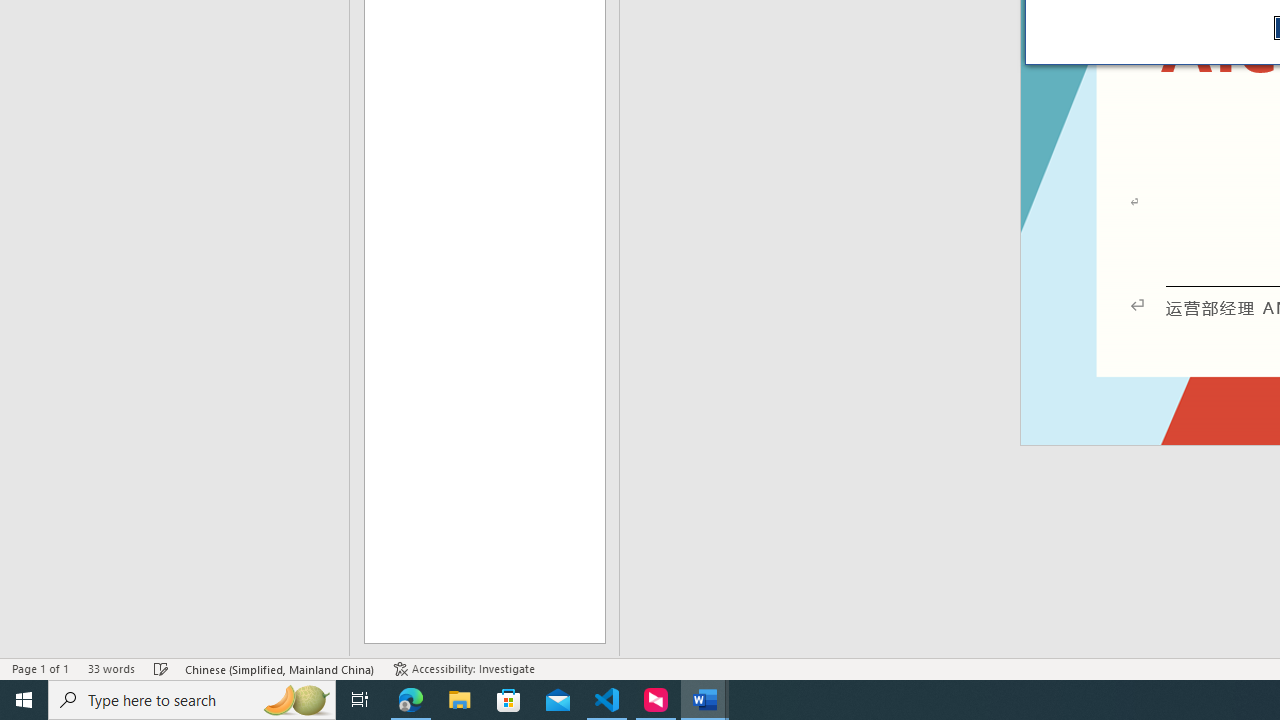  What do you see at coordinates (360, 700) in the screenshot?
I see `Task View` at bounding box center [360, 700].